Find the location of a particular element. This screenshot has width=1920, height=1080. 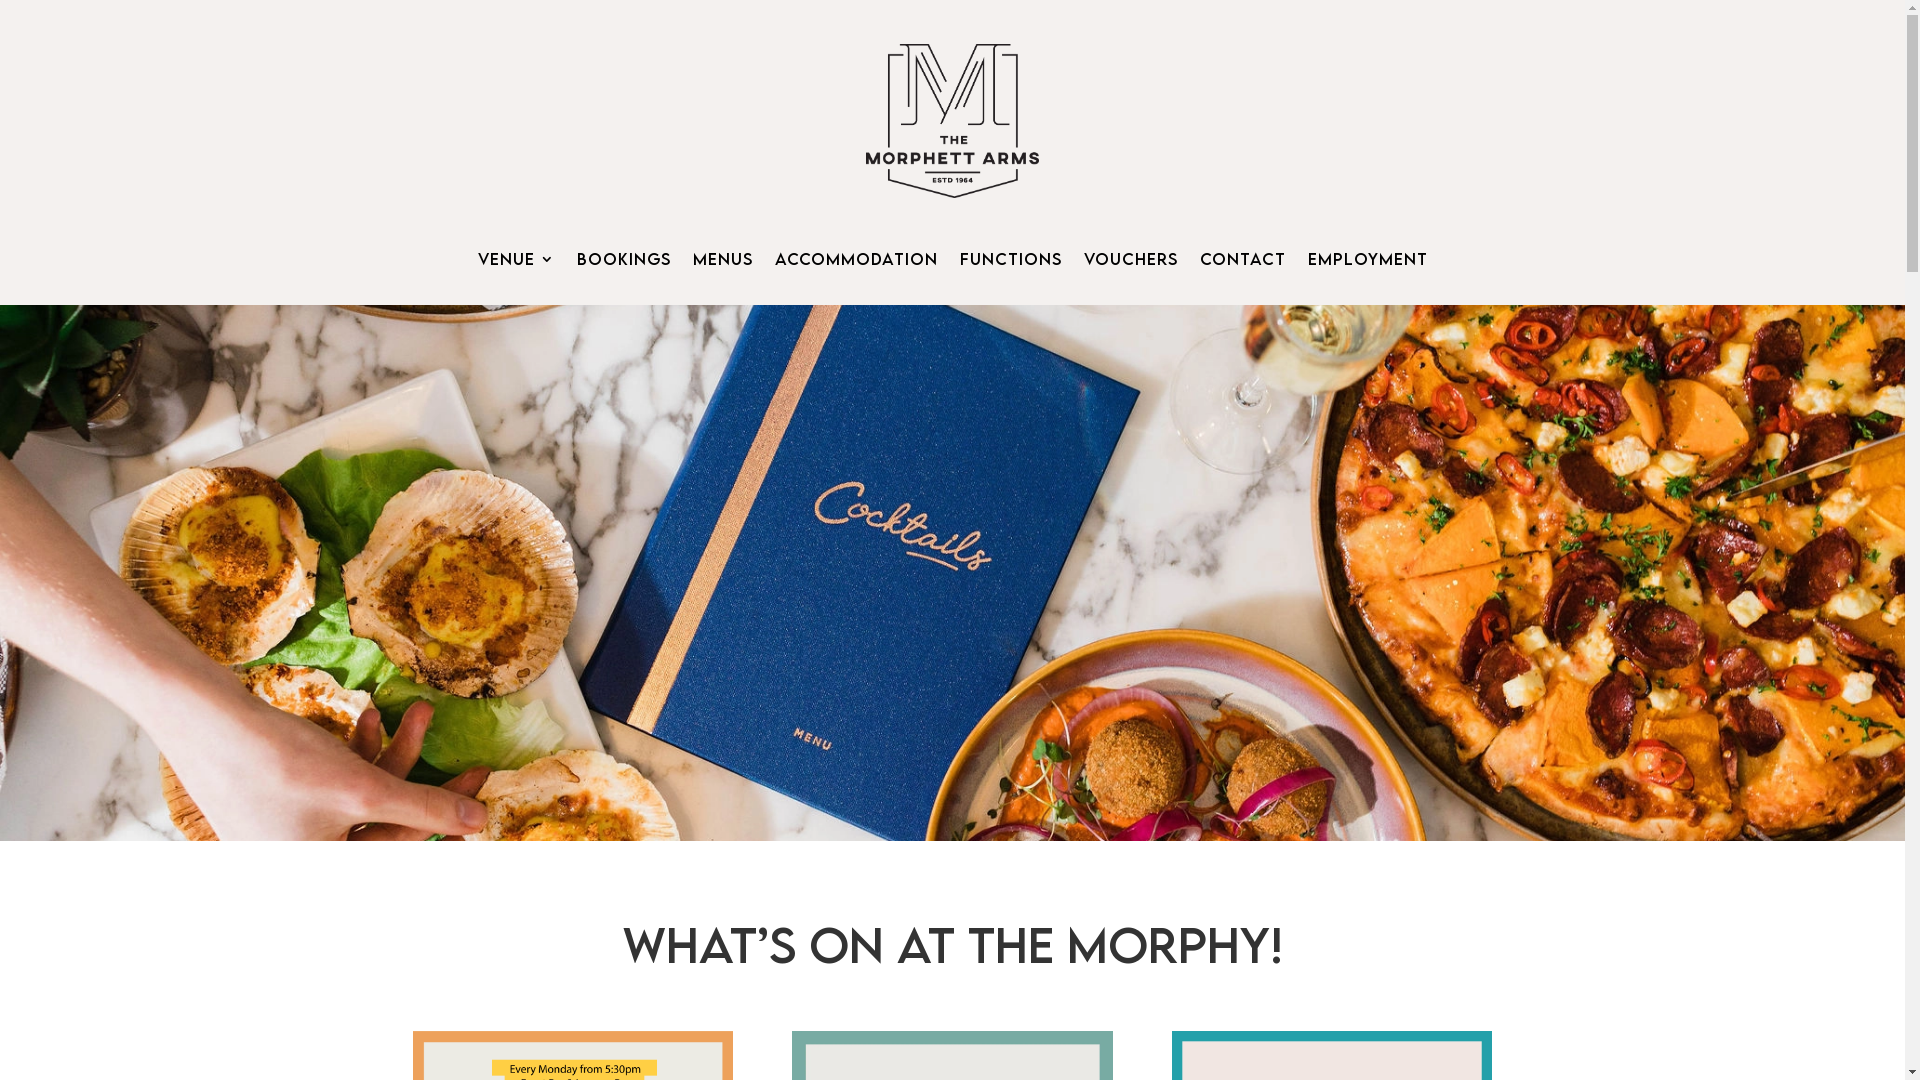

EMPLOYMENT is located at coordinates (1368, 263).